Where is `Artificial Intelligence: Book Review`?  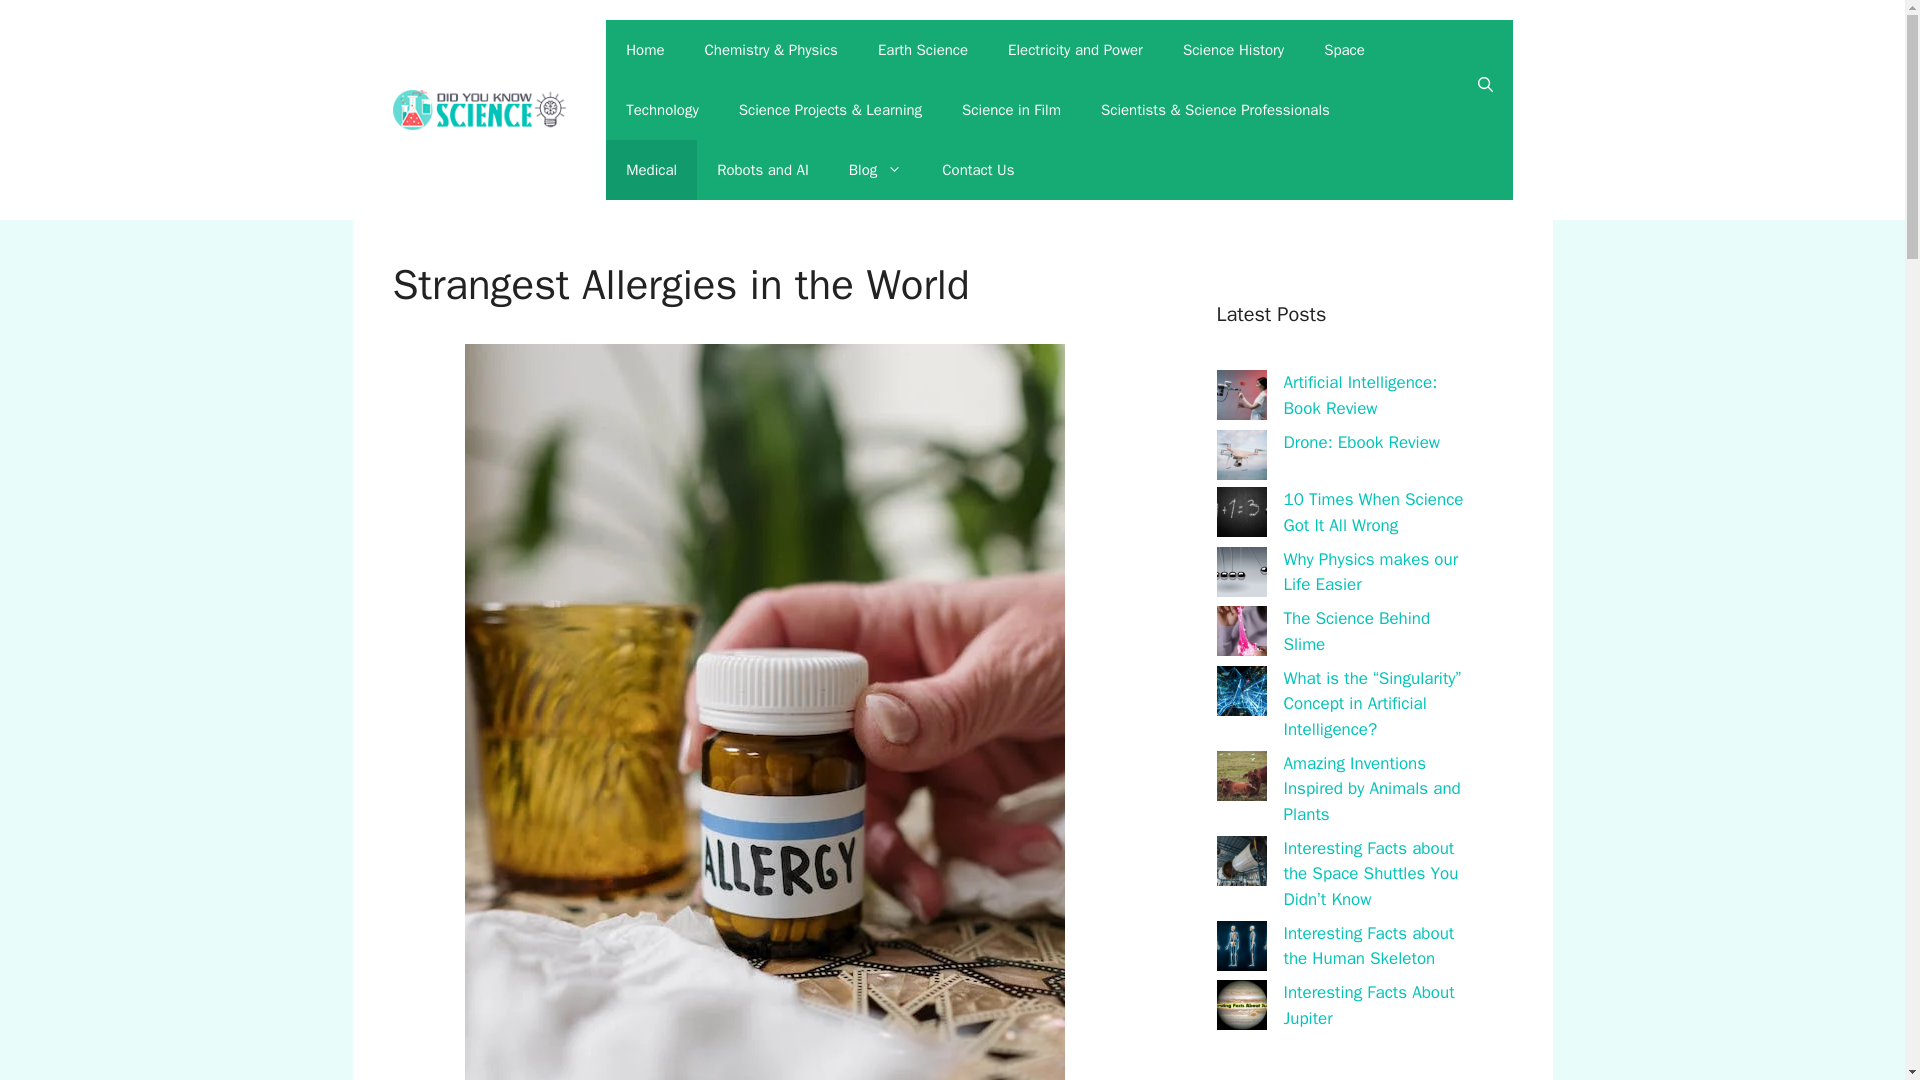 Artificial Intelligence: Book Review is located at coordinates (1361, 395).